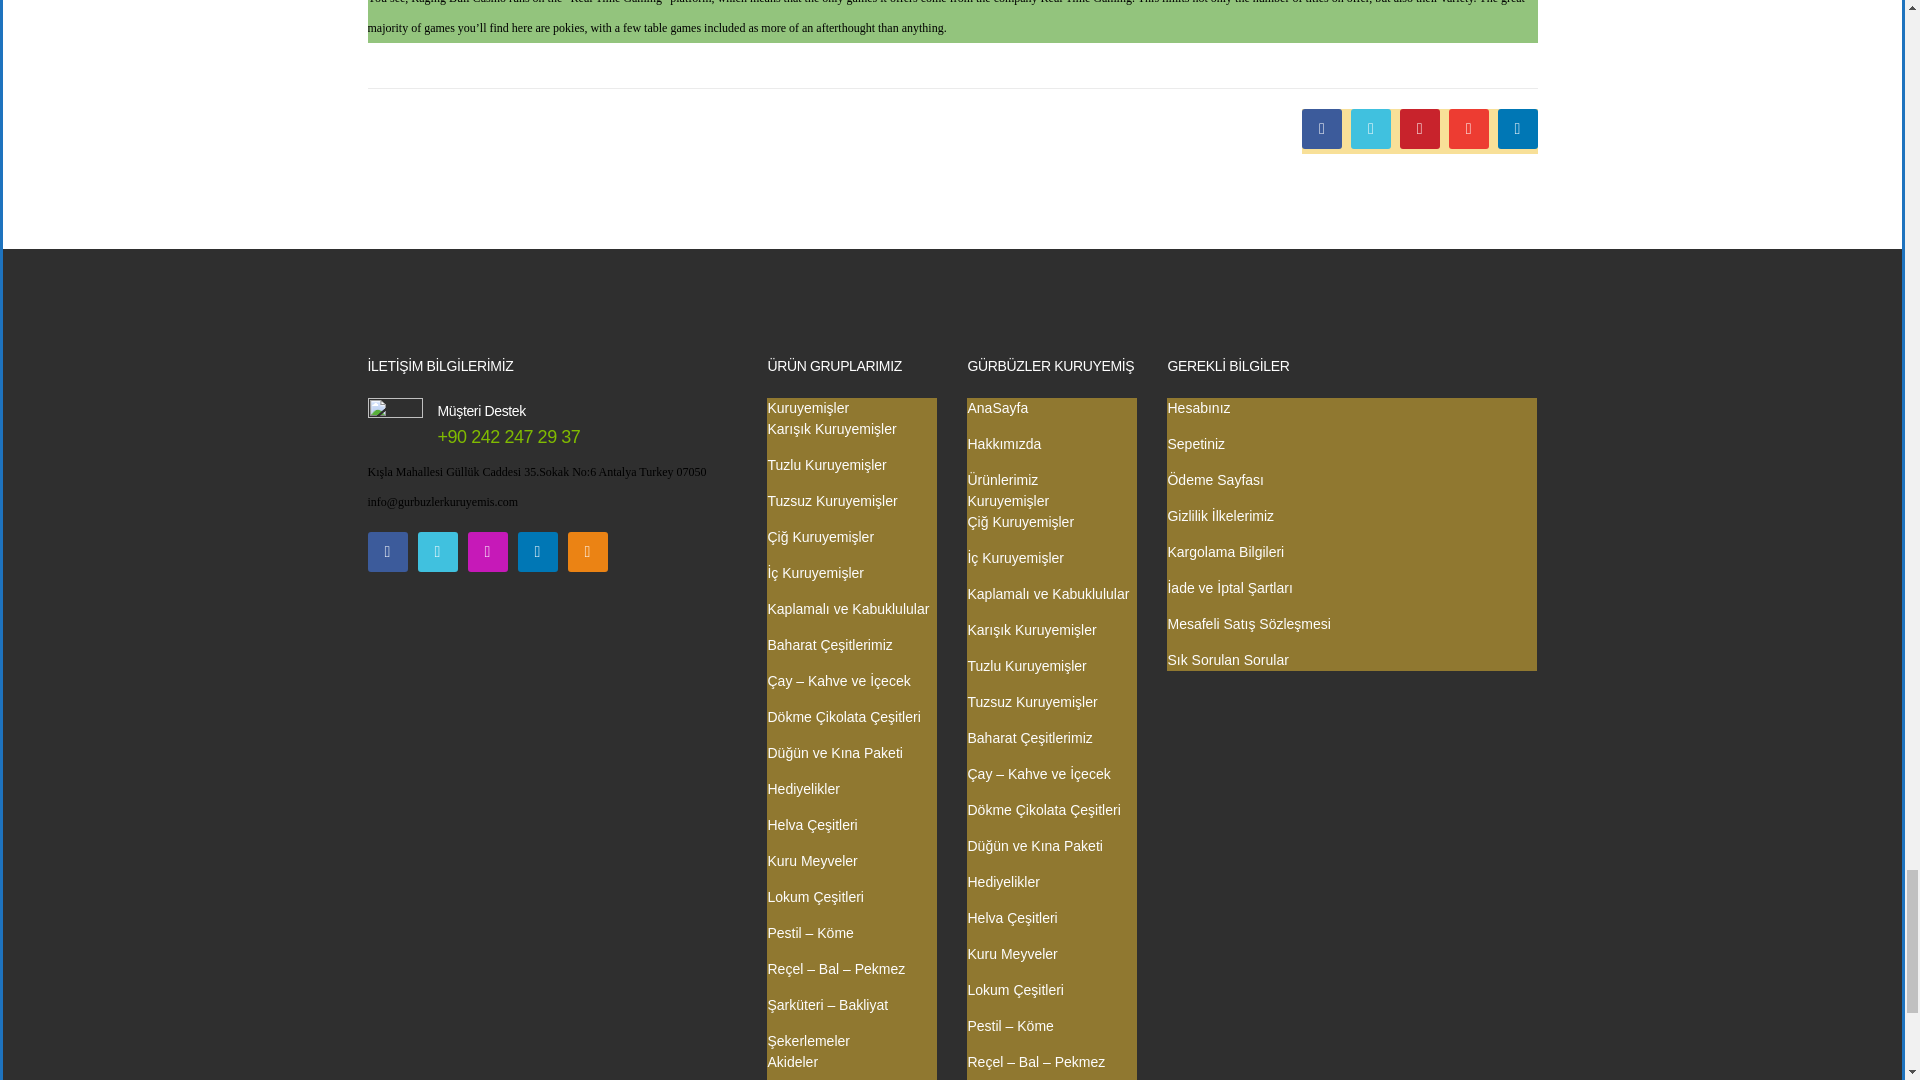 The height and width of the screenshot is (1080, 1920). Describe the element at coordinates (388, 552) in the screenshot. I see `Facebook` at that location.